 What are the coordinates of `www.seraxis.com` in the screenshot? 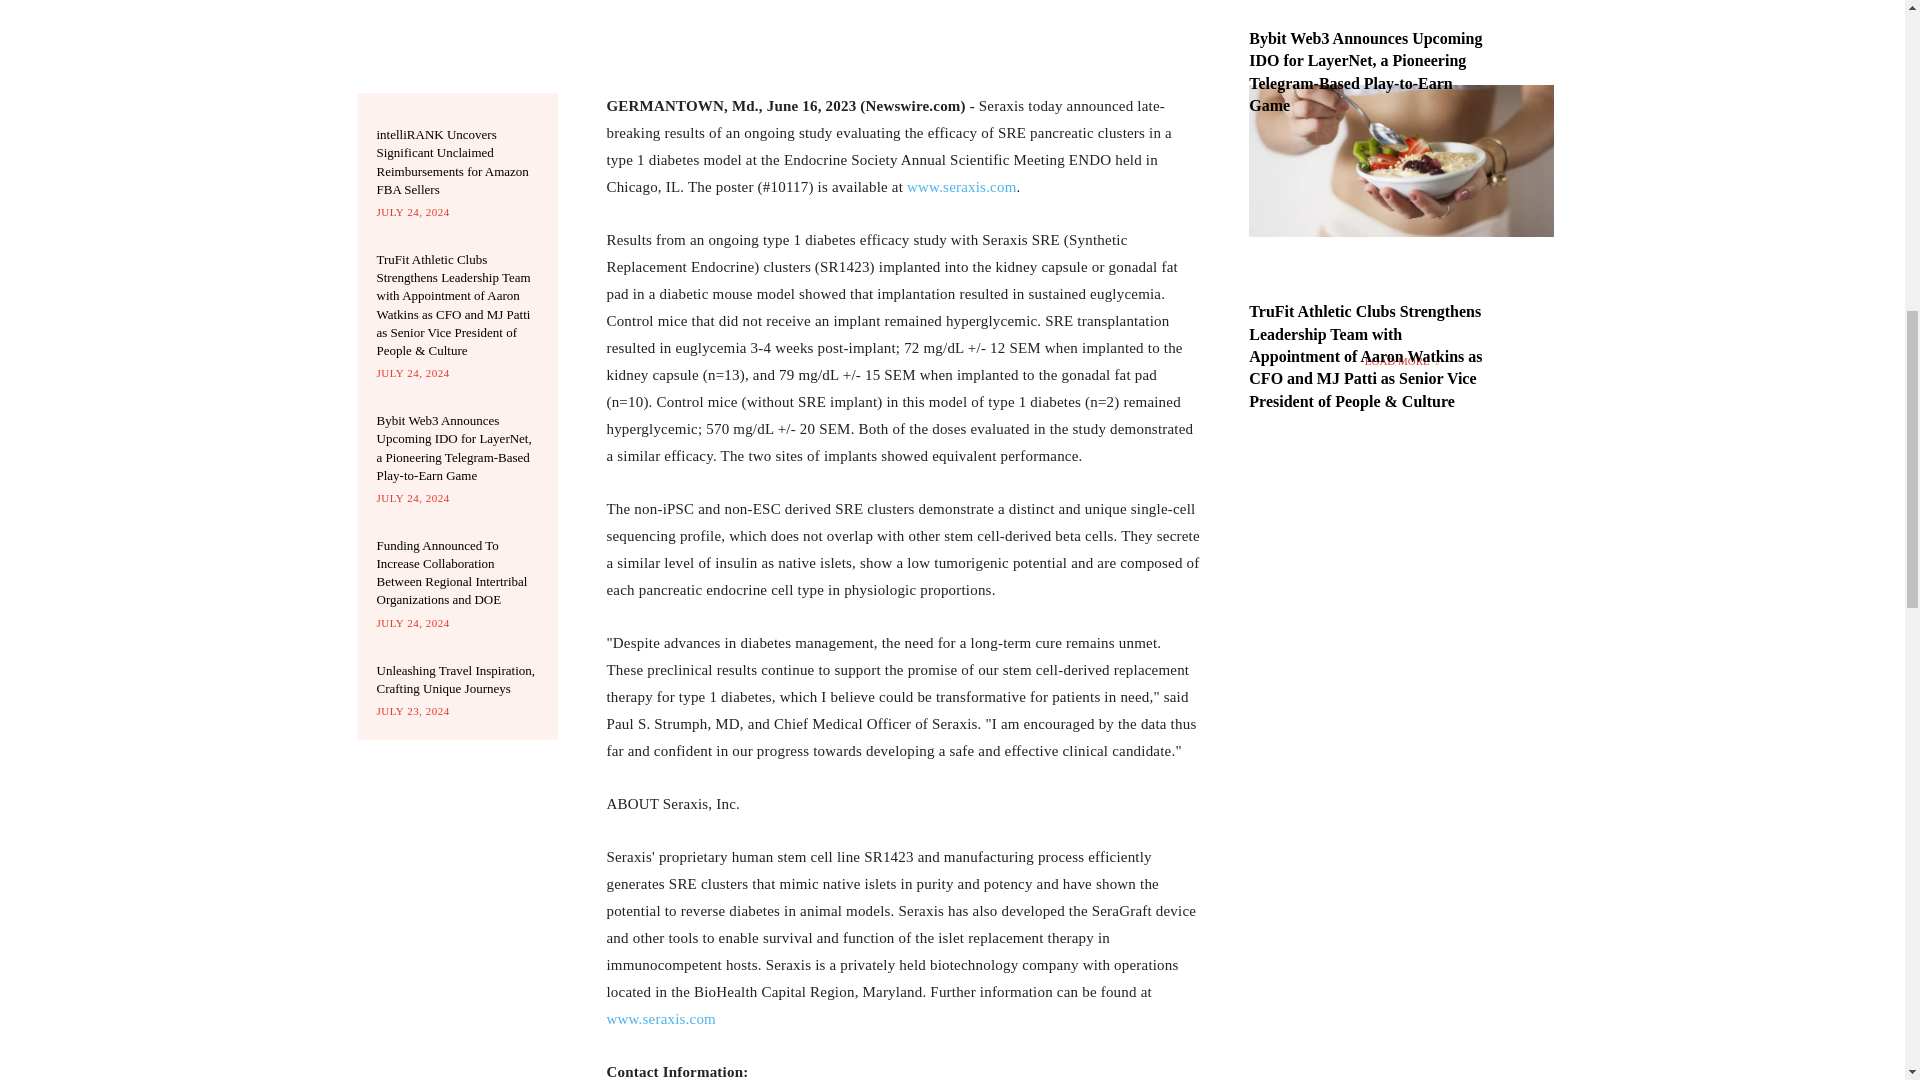 It's located at (962, 187).